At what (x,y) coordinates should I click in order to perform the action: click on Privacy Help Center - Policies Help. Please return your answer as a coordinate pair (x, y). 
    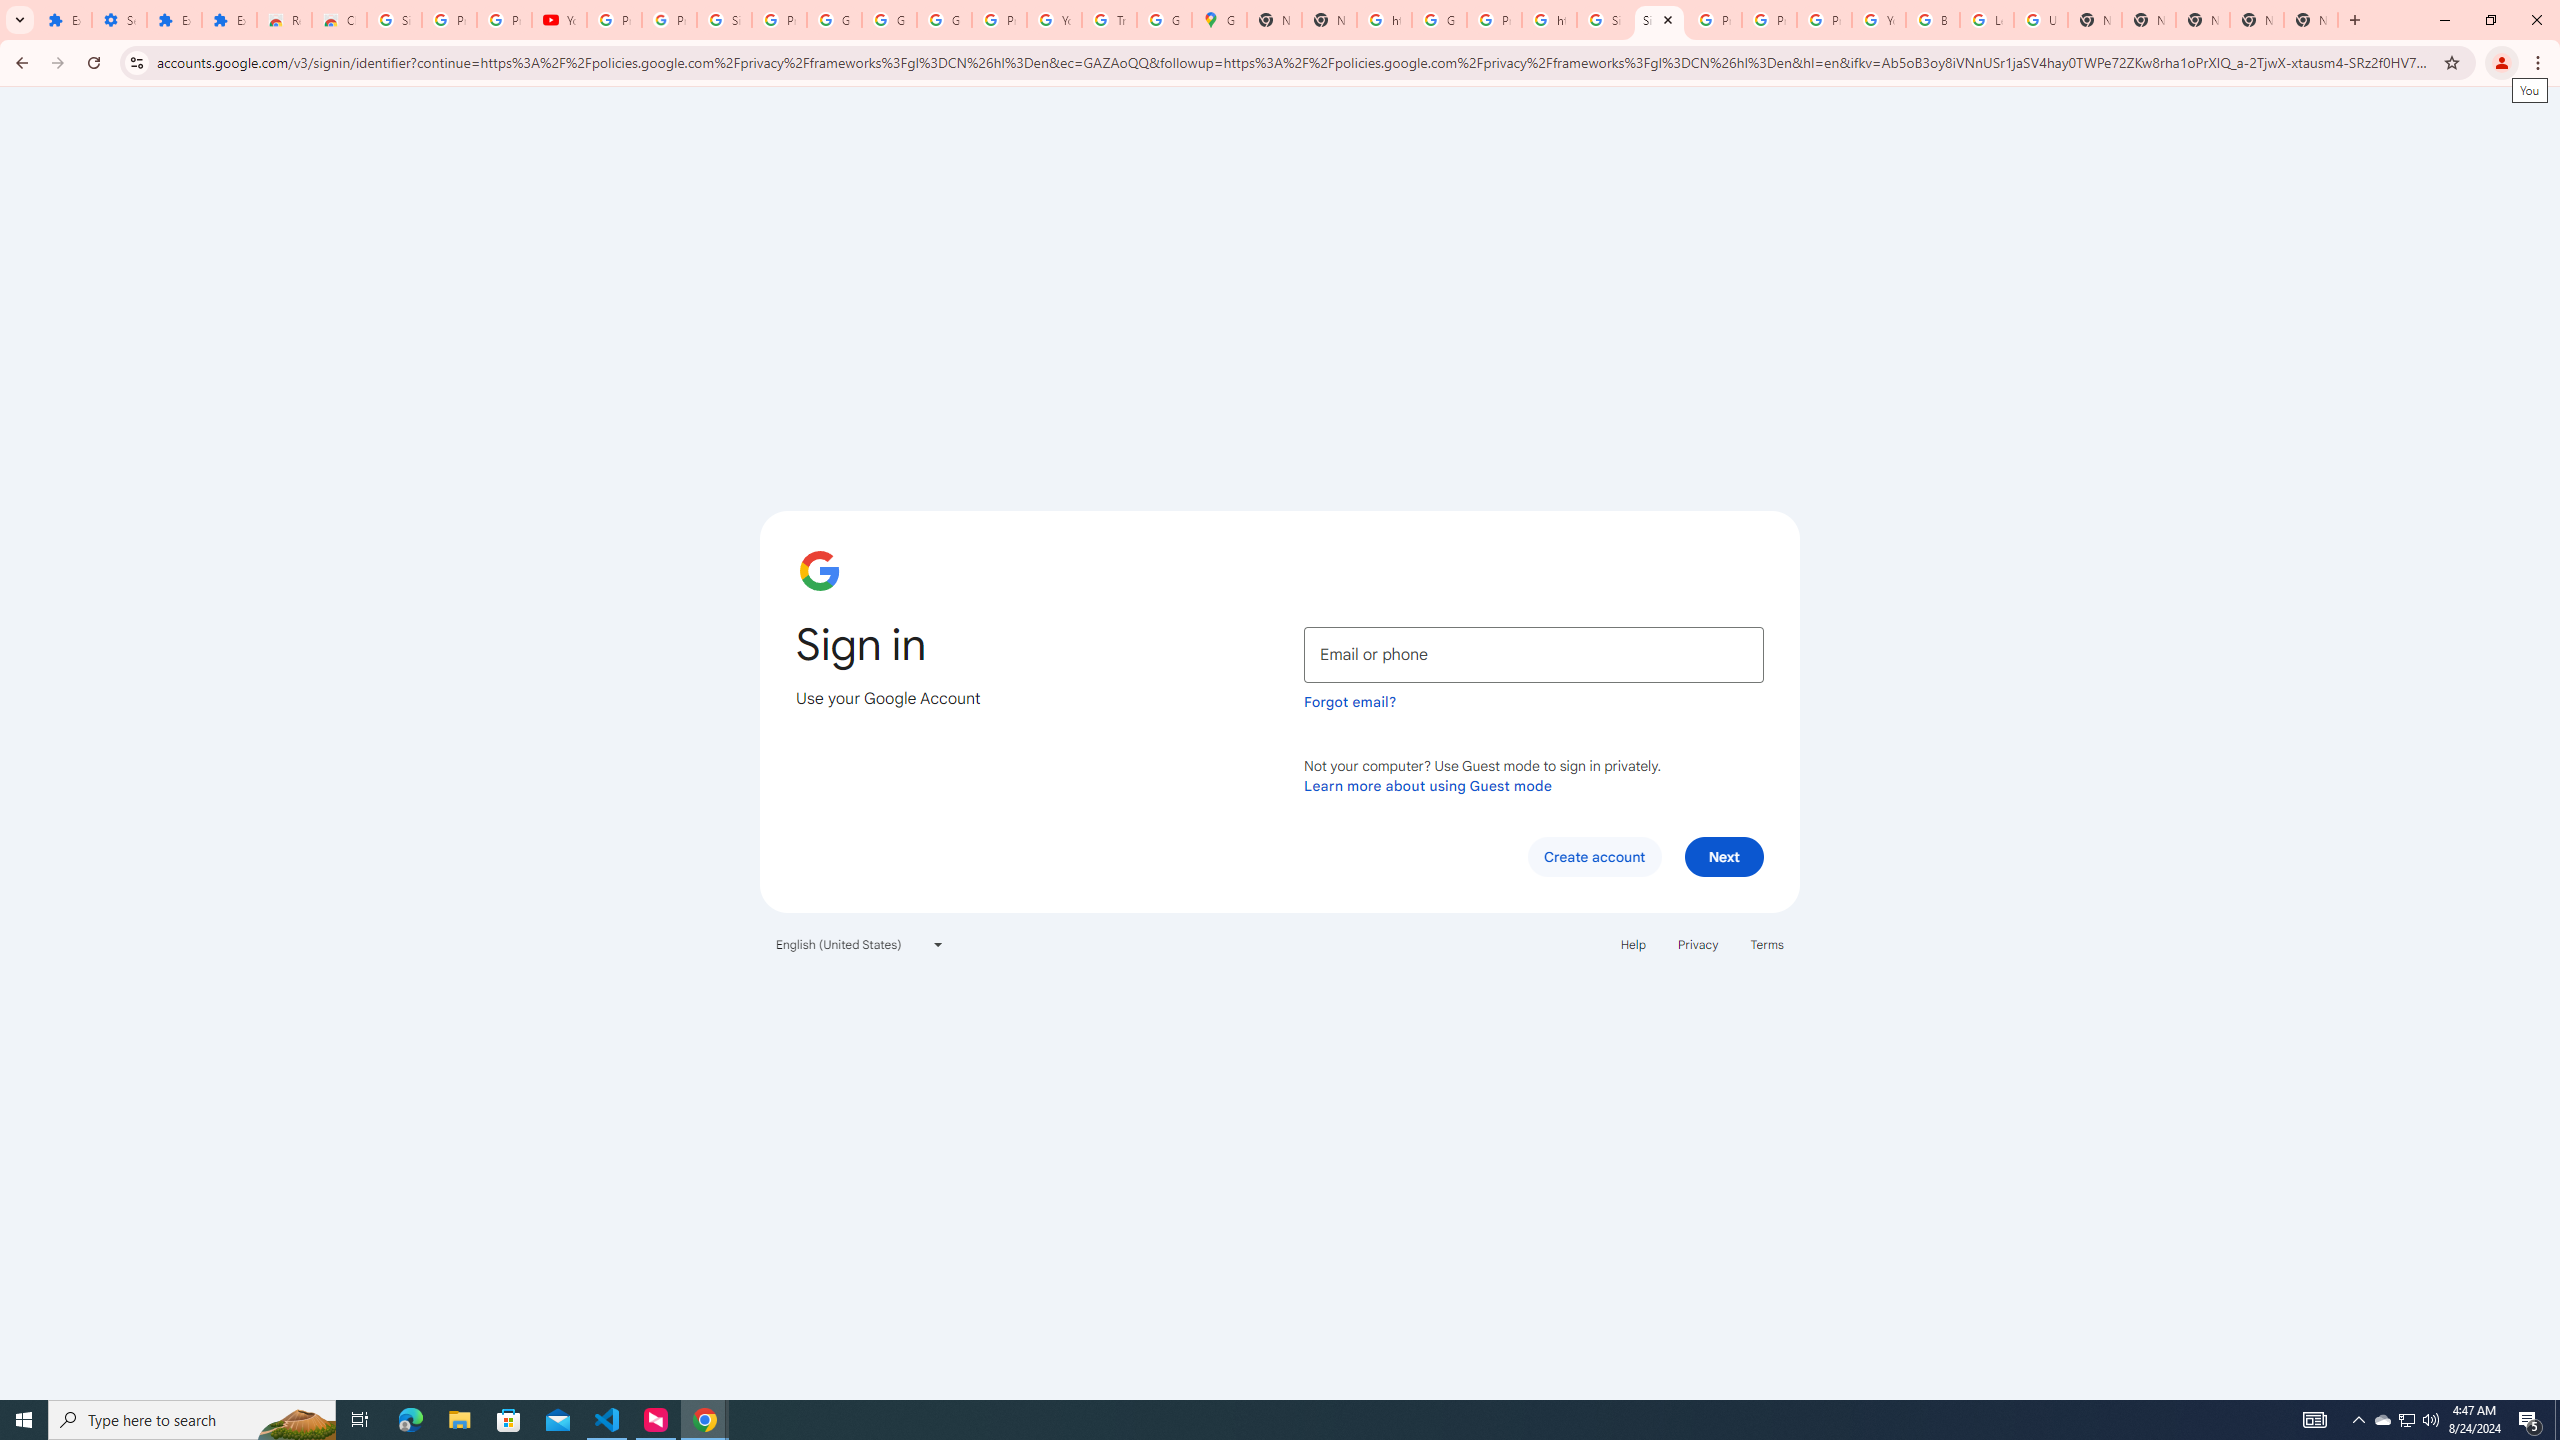
    Looking at the image, I should click on (1768, 20).